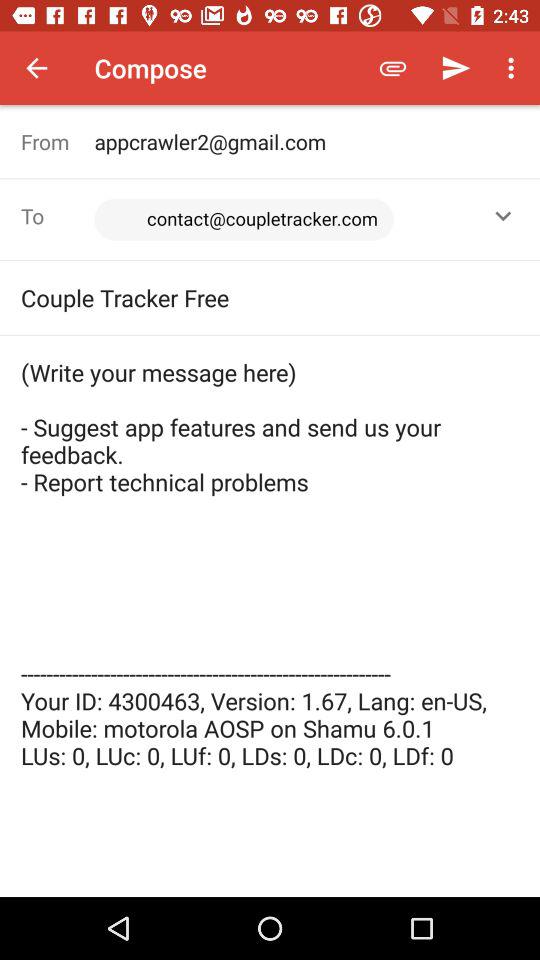  Describe the element at coordinates (503, 216) in the screenshot. I see `press the icon to the right of the <contact@coupletracker.com>,  item` at that location.